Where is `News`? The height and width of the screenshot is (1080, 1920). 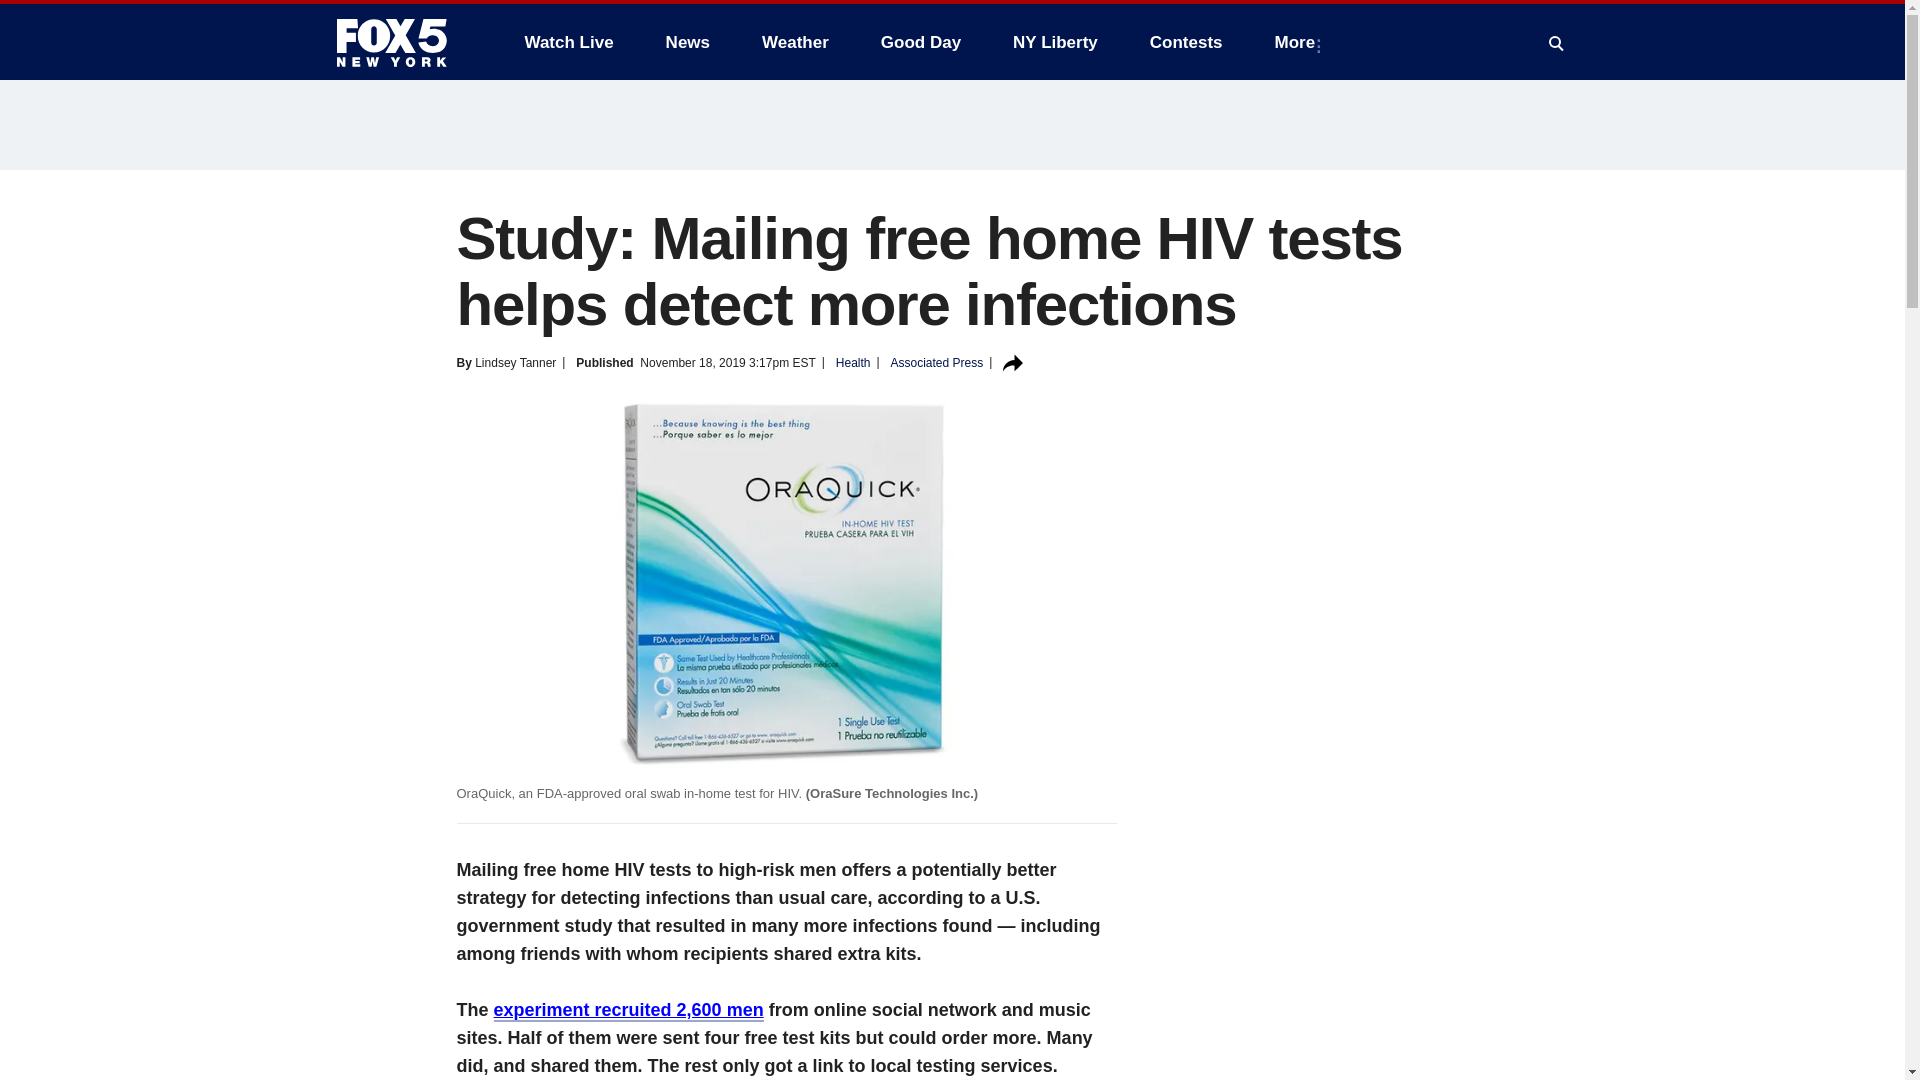
News is located at coordinates (688, 42).